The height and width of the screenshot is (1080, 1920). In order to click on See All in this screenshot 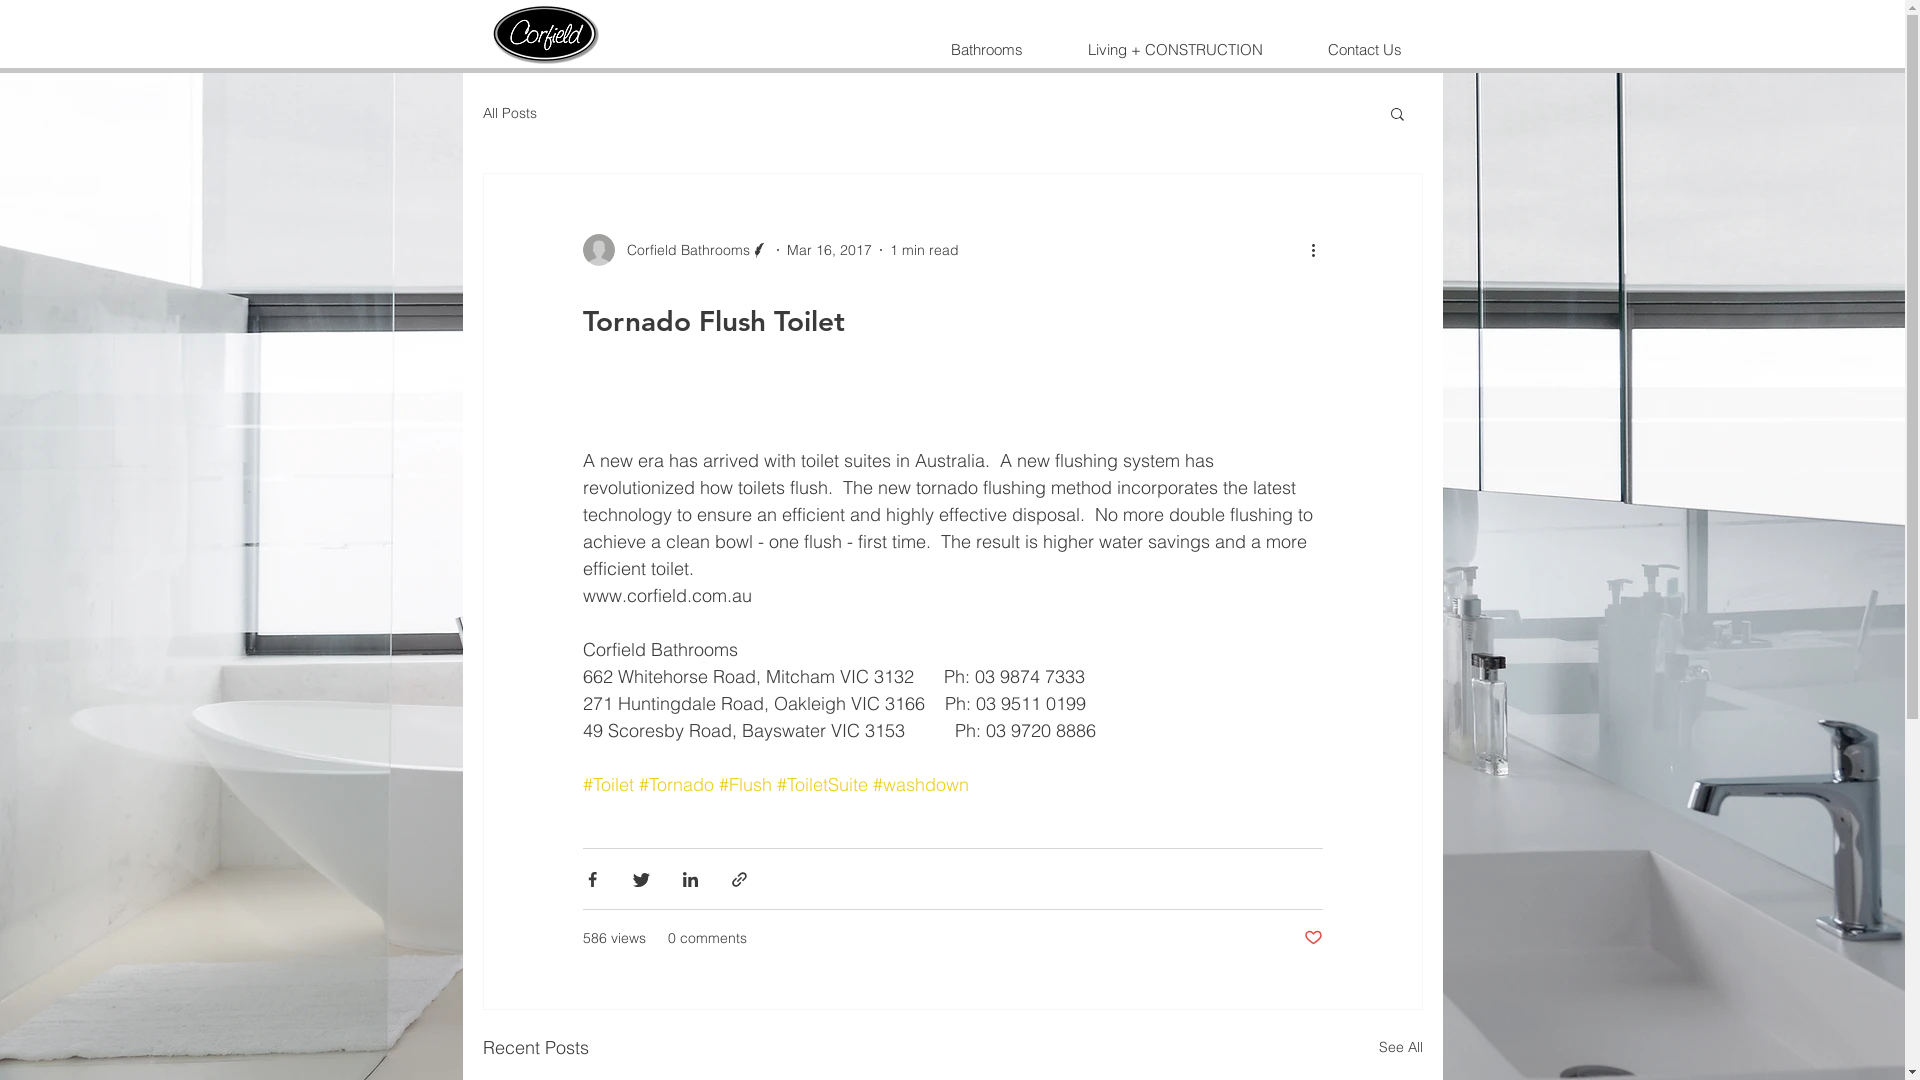, I will do `click(1400, 1048)`.